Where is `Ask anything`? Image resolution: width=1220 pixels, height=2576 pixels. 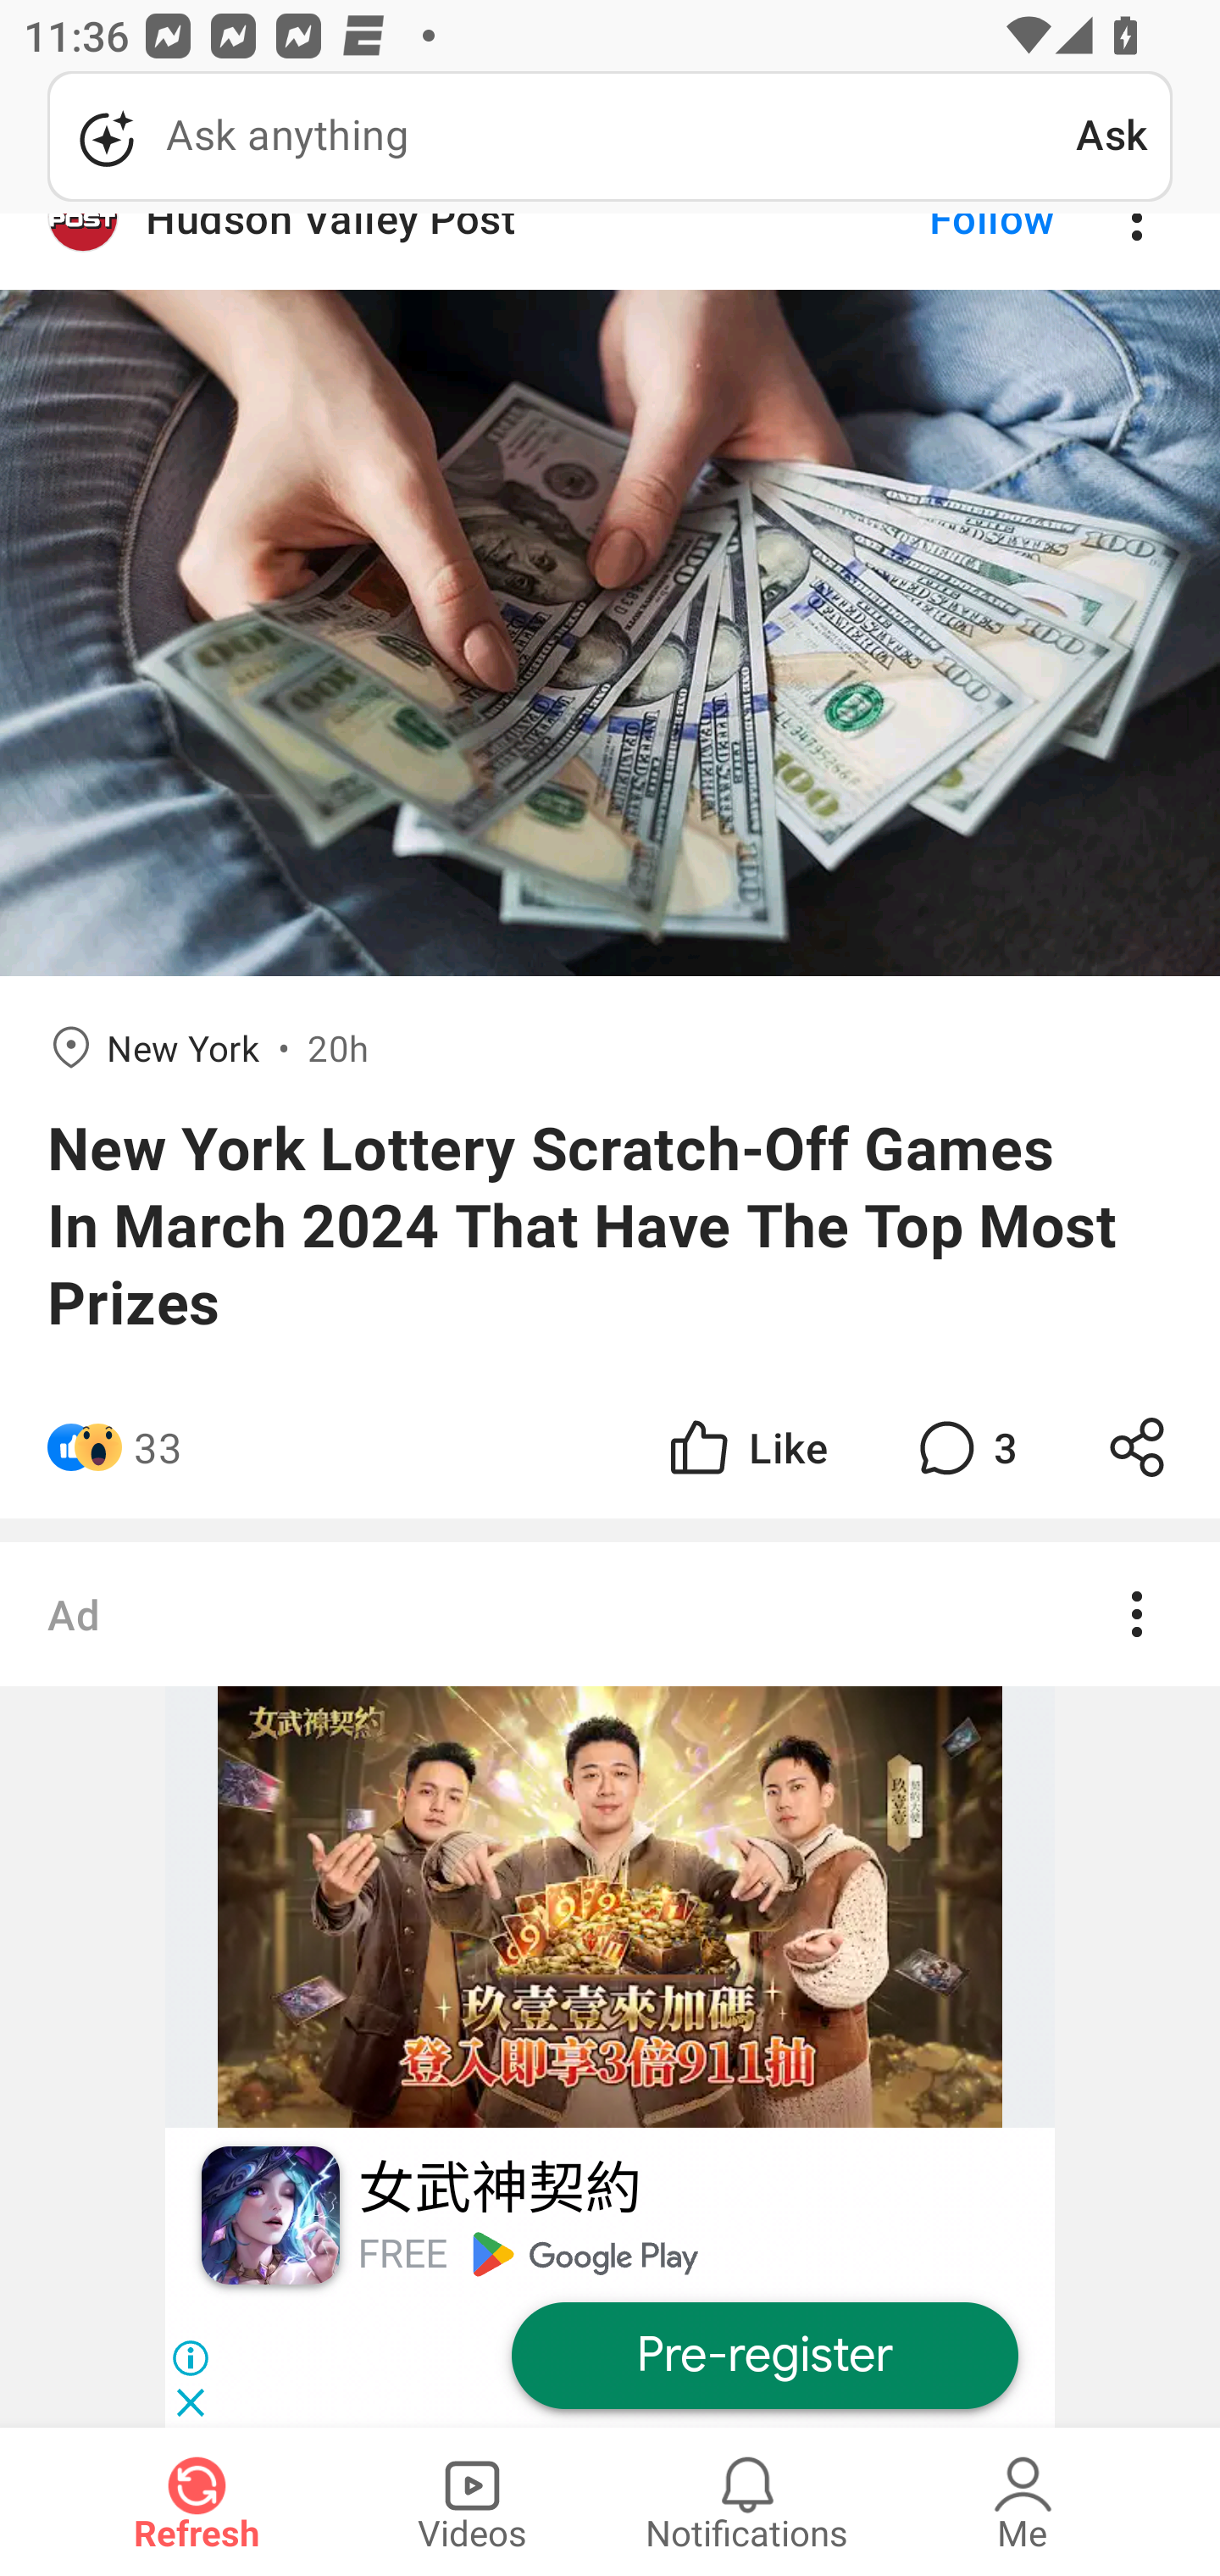
Ask anything is located at coordinates (562, 136).